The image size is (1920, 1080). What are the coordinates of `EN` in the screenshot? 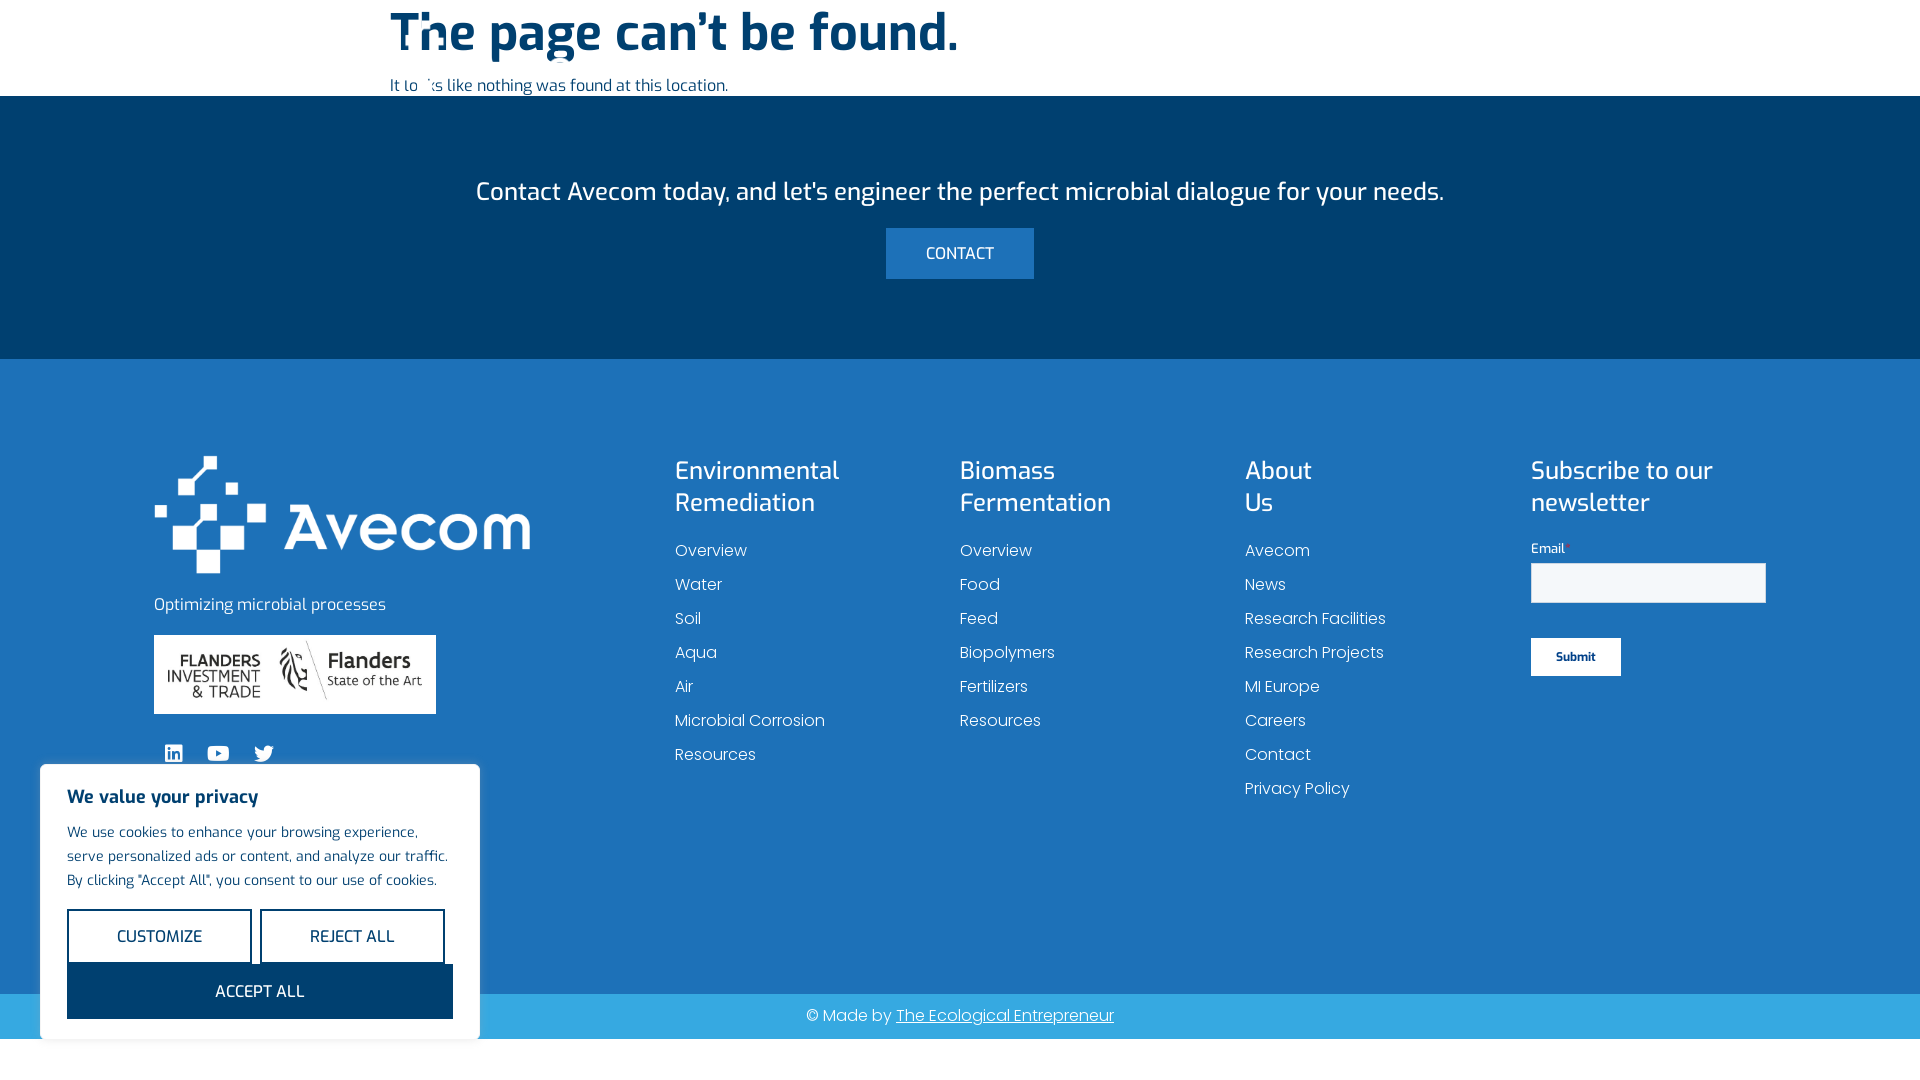 It's located at (1424, 72).